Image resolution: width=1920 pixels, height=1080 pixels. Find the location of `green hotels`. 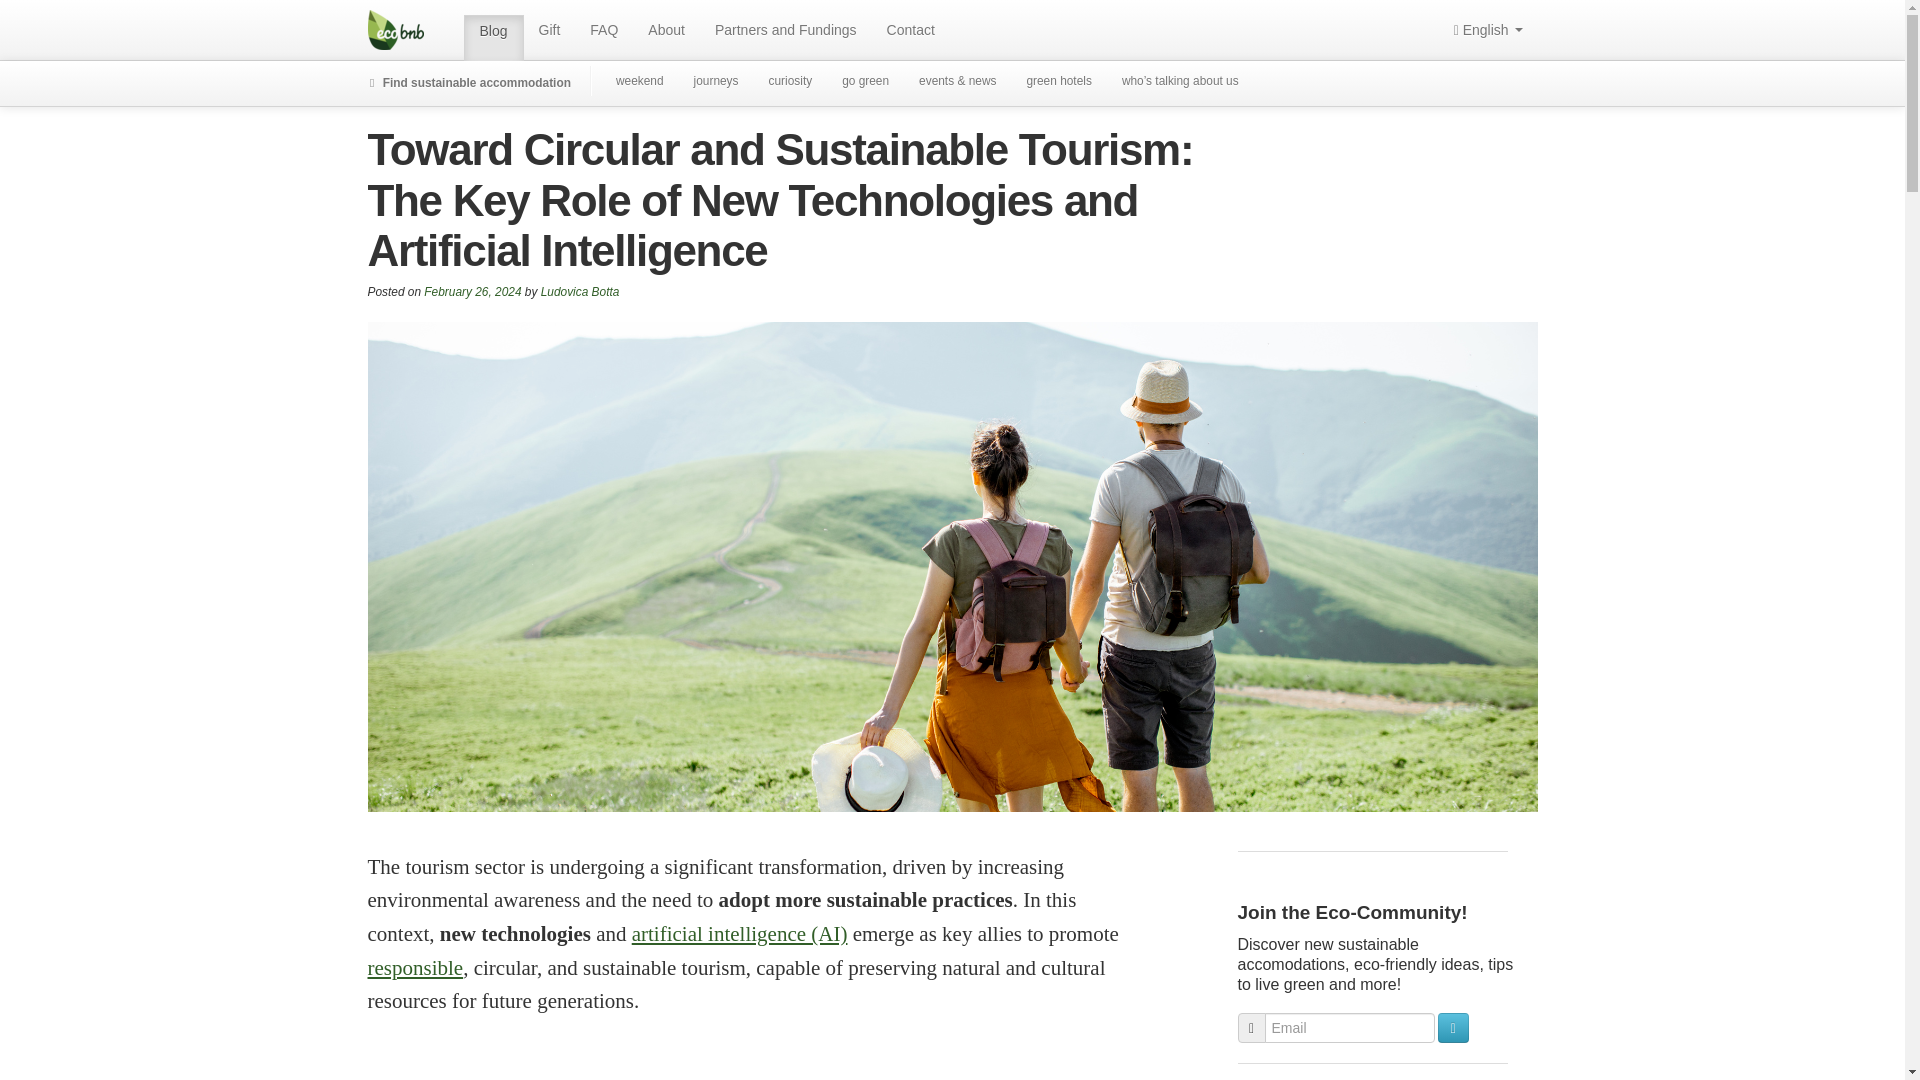

green hotels is located at coordinates (1058, 82).